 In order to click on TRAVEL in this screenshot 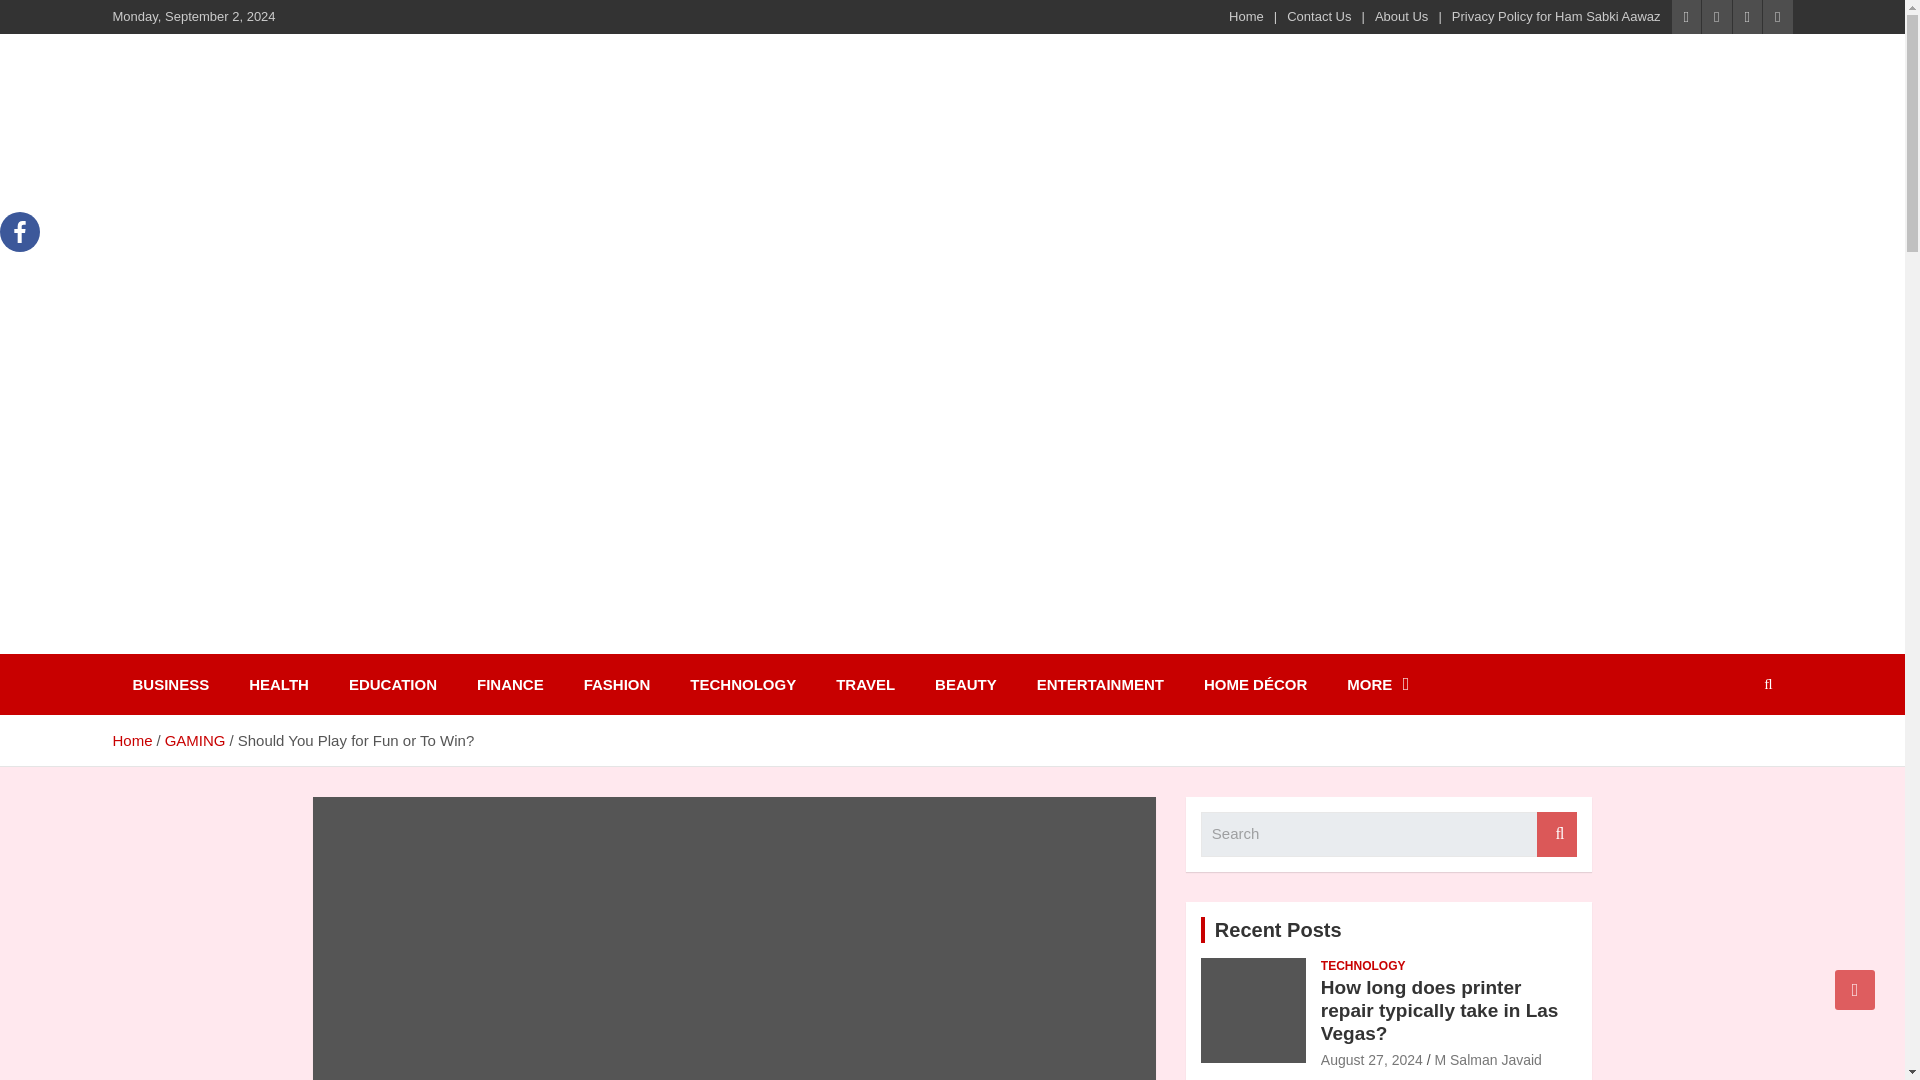, I will do `click(866, 684)`.